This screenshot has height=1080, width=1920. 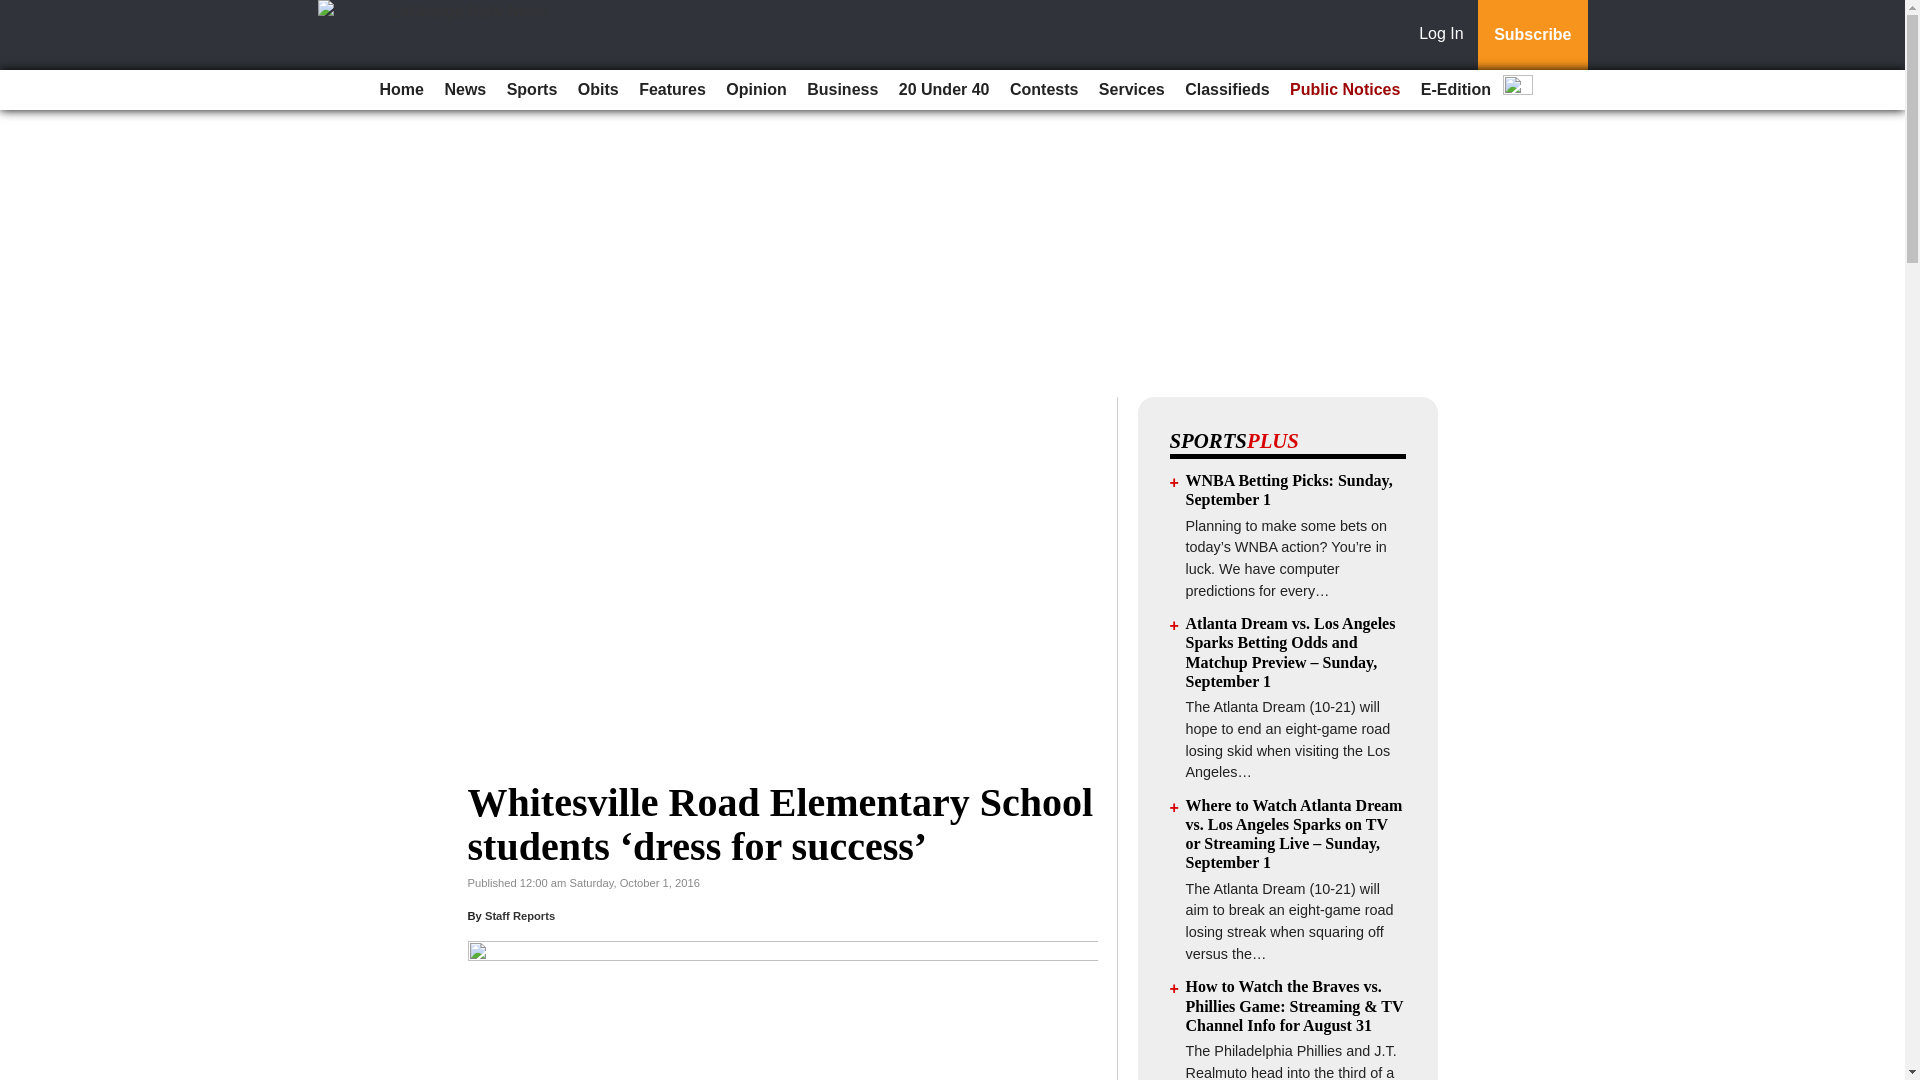 What do you see at coordinates (944, 90) in the screenshot?
I see `20 Under 40` at bounding box center [944, 90].